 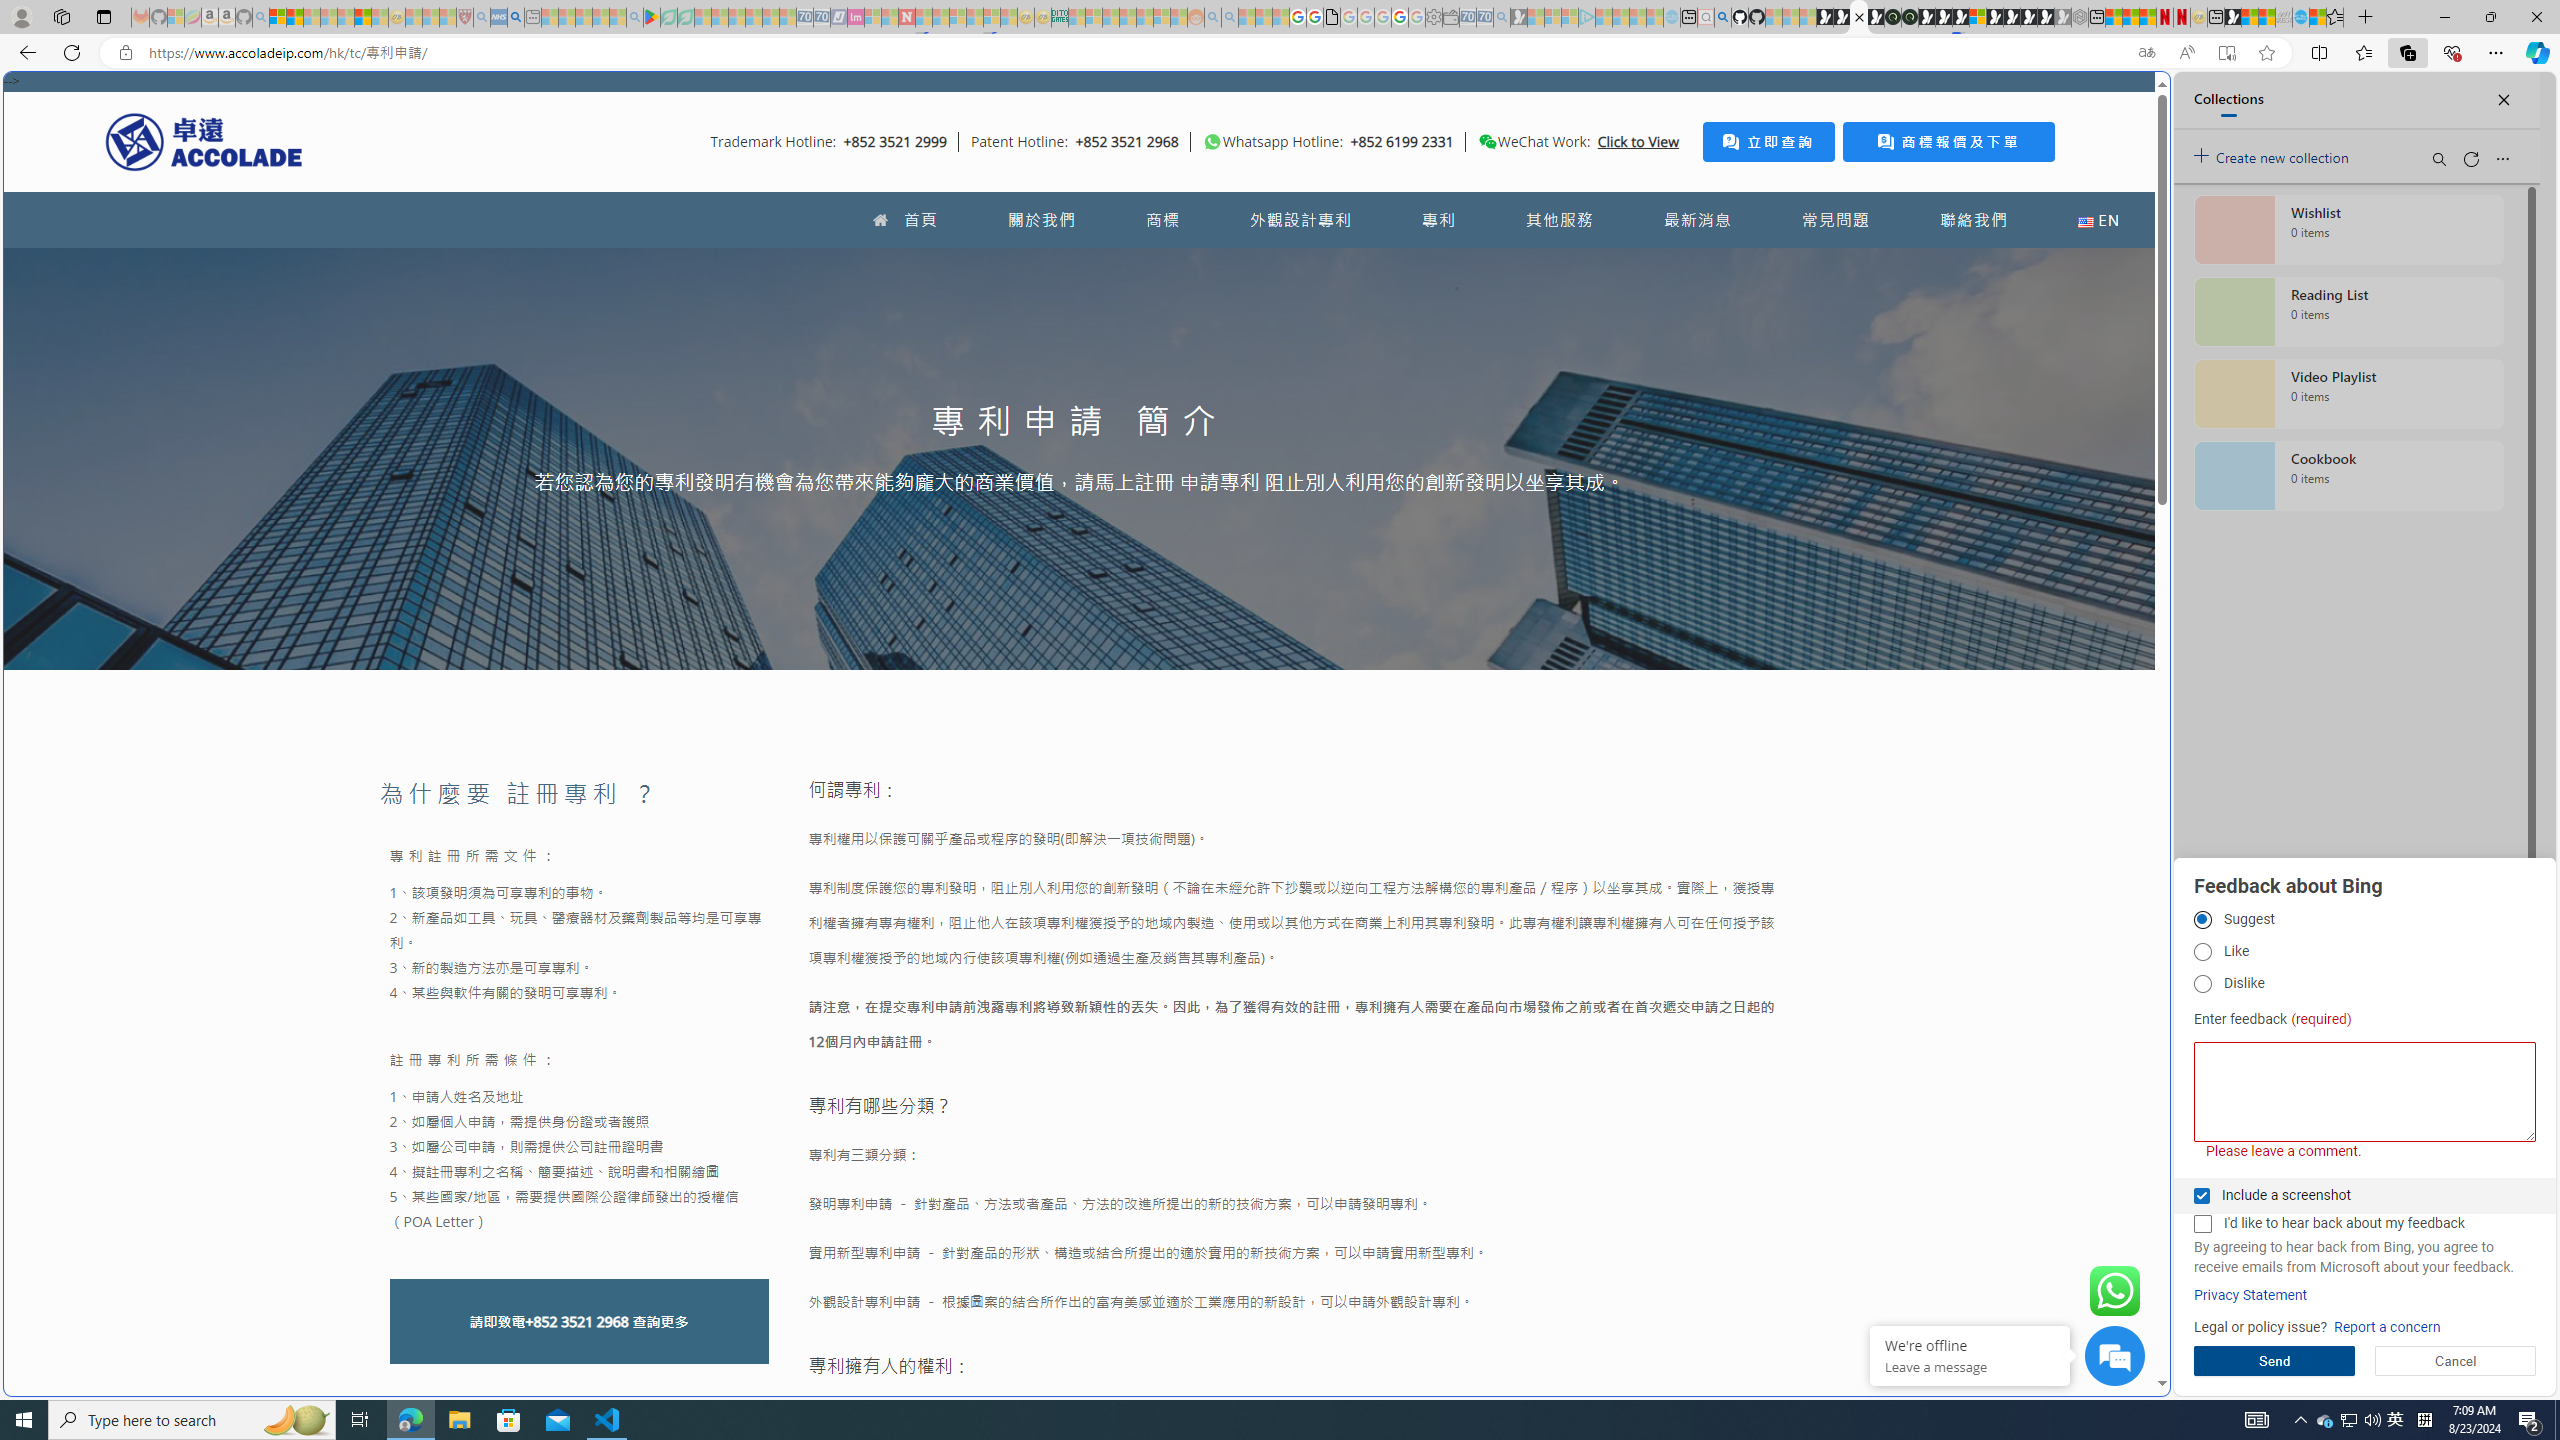 What do you see at coordinates (600, 17) in the screenshot?
I see `Pets - MSN - Sleeping` at bounding box center [600, 17].